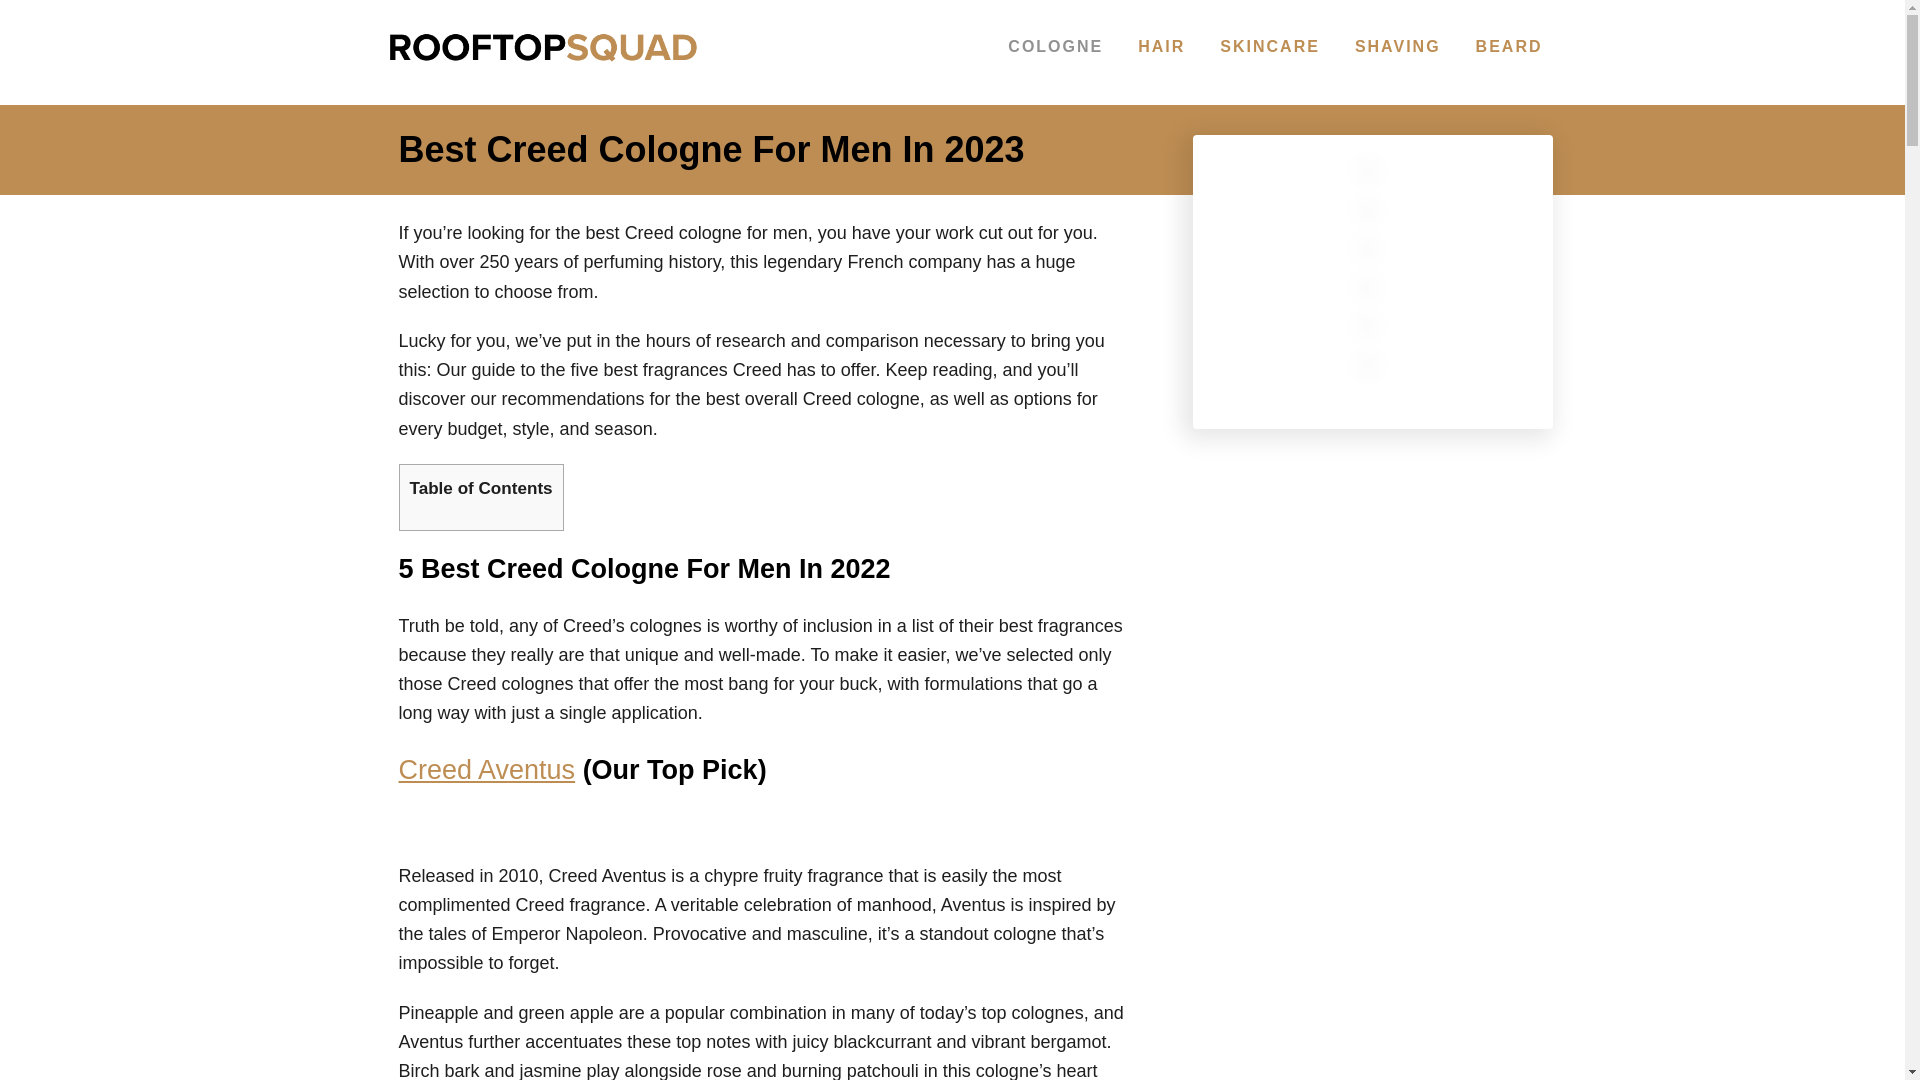 The width and height of the screenshot is (1920, 1080). Describe the element at coordinates (542, 66) in the screenshot. I see `Rooftop Squad` at that location.